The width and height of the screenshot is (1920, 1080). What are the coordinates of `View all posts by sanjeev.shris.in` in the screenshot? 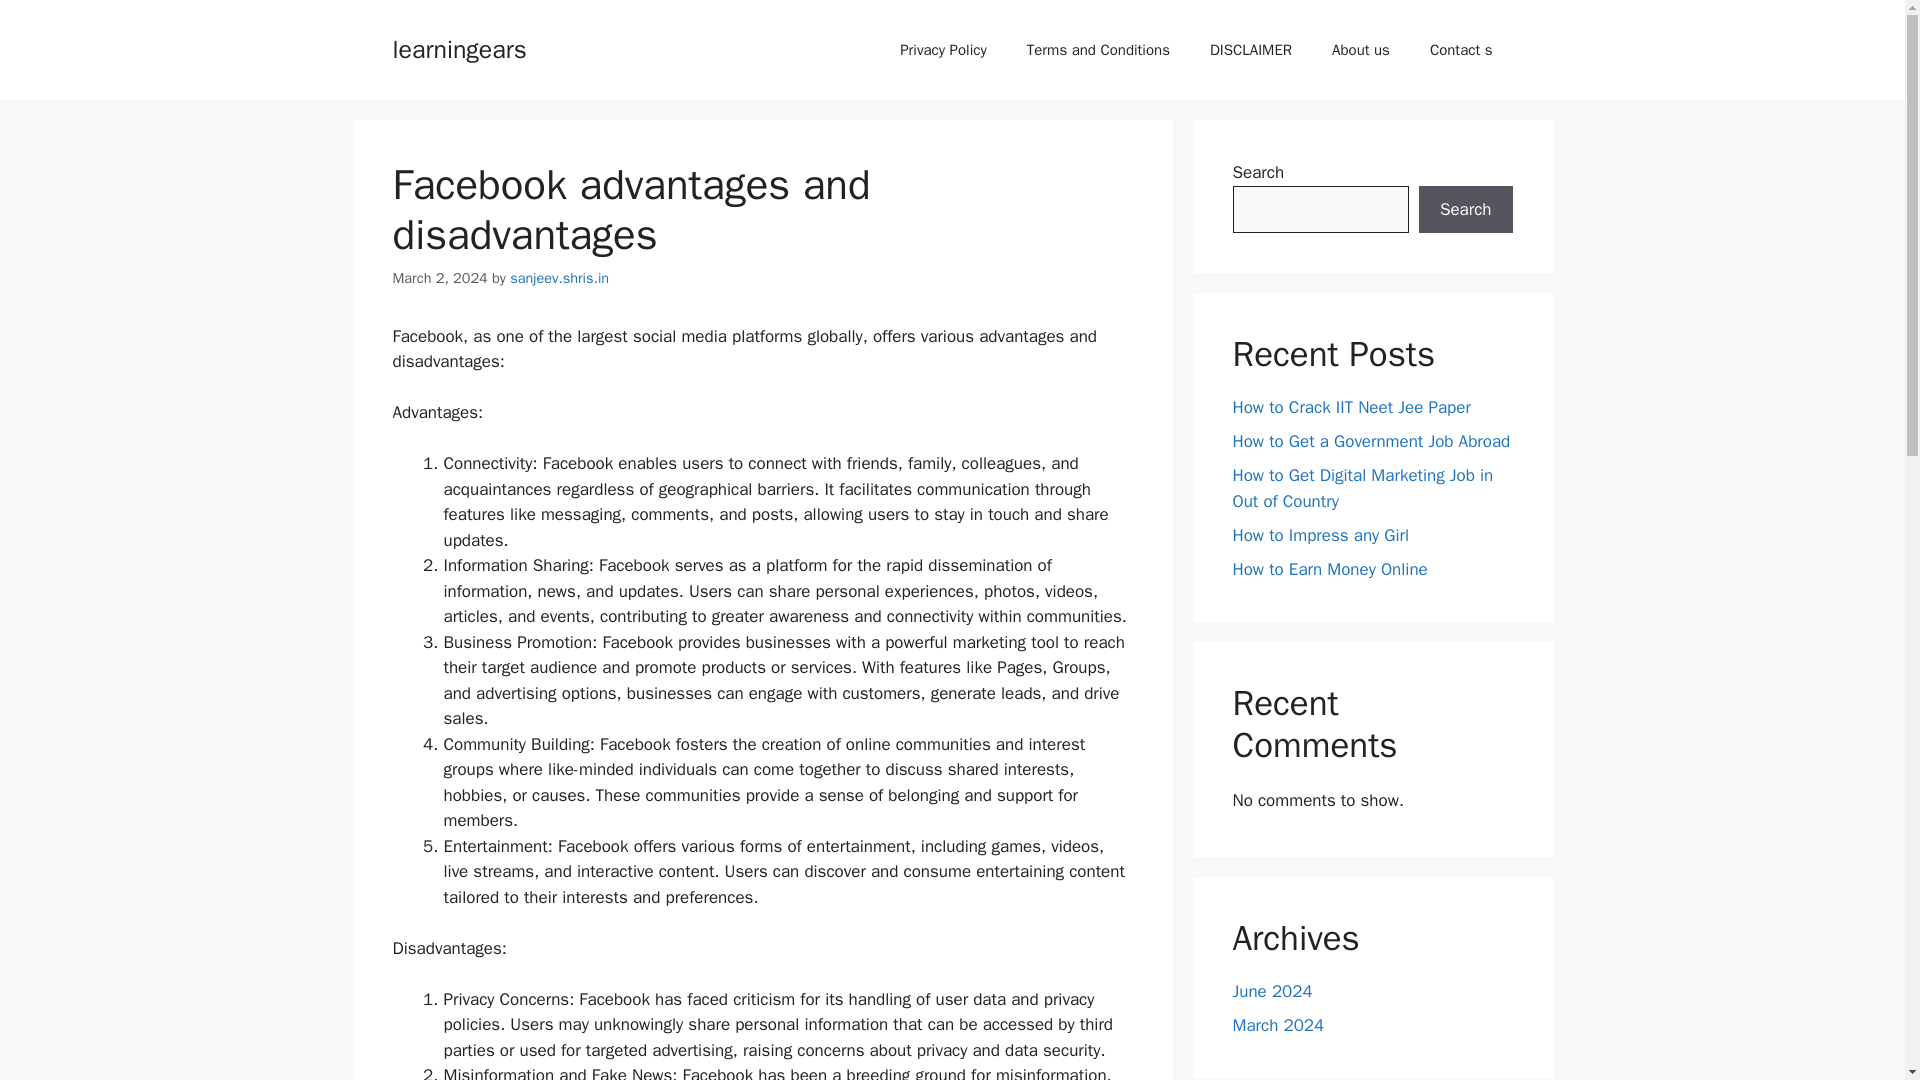 It's located at (559, 278).